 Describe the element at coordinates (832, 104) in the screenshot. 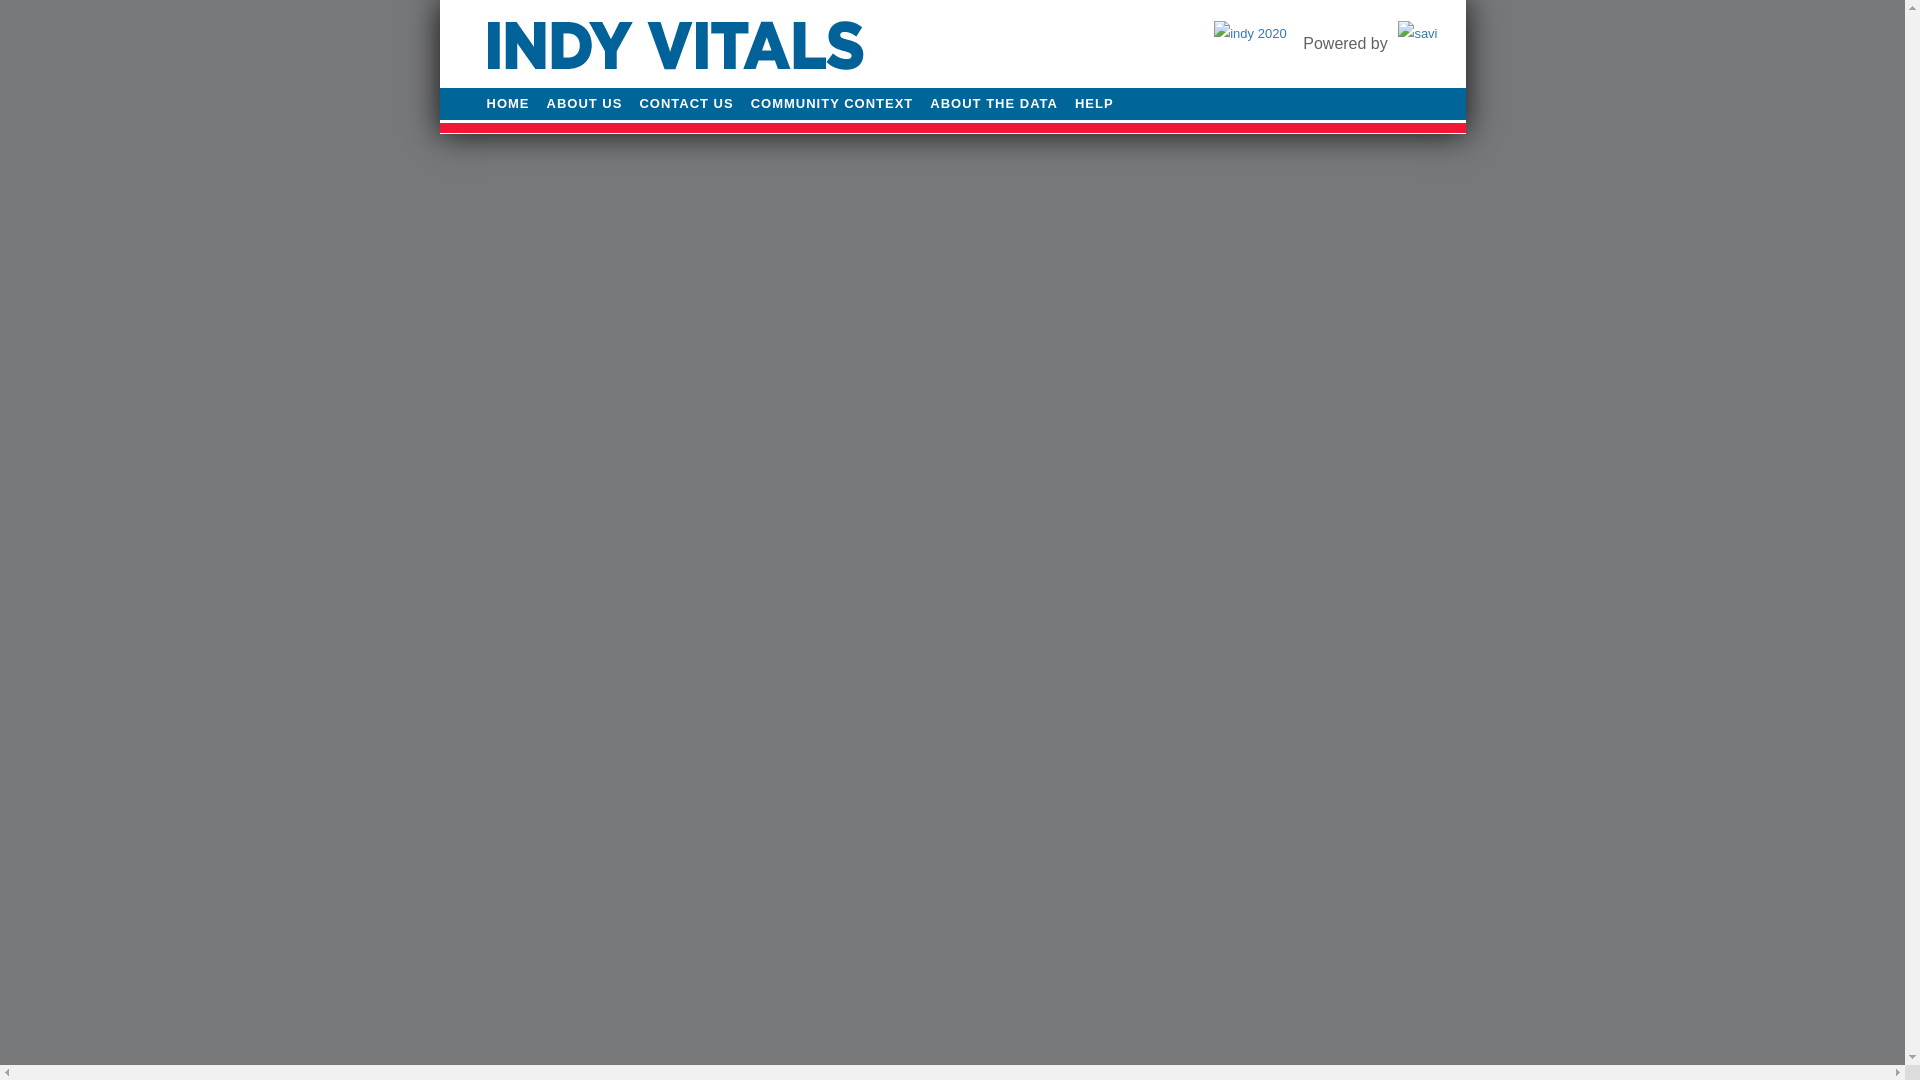

I see `COMMUNITY CONTEXT` at that location.